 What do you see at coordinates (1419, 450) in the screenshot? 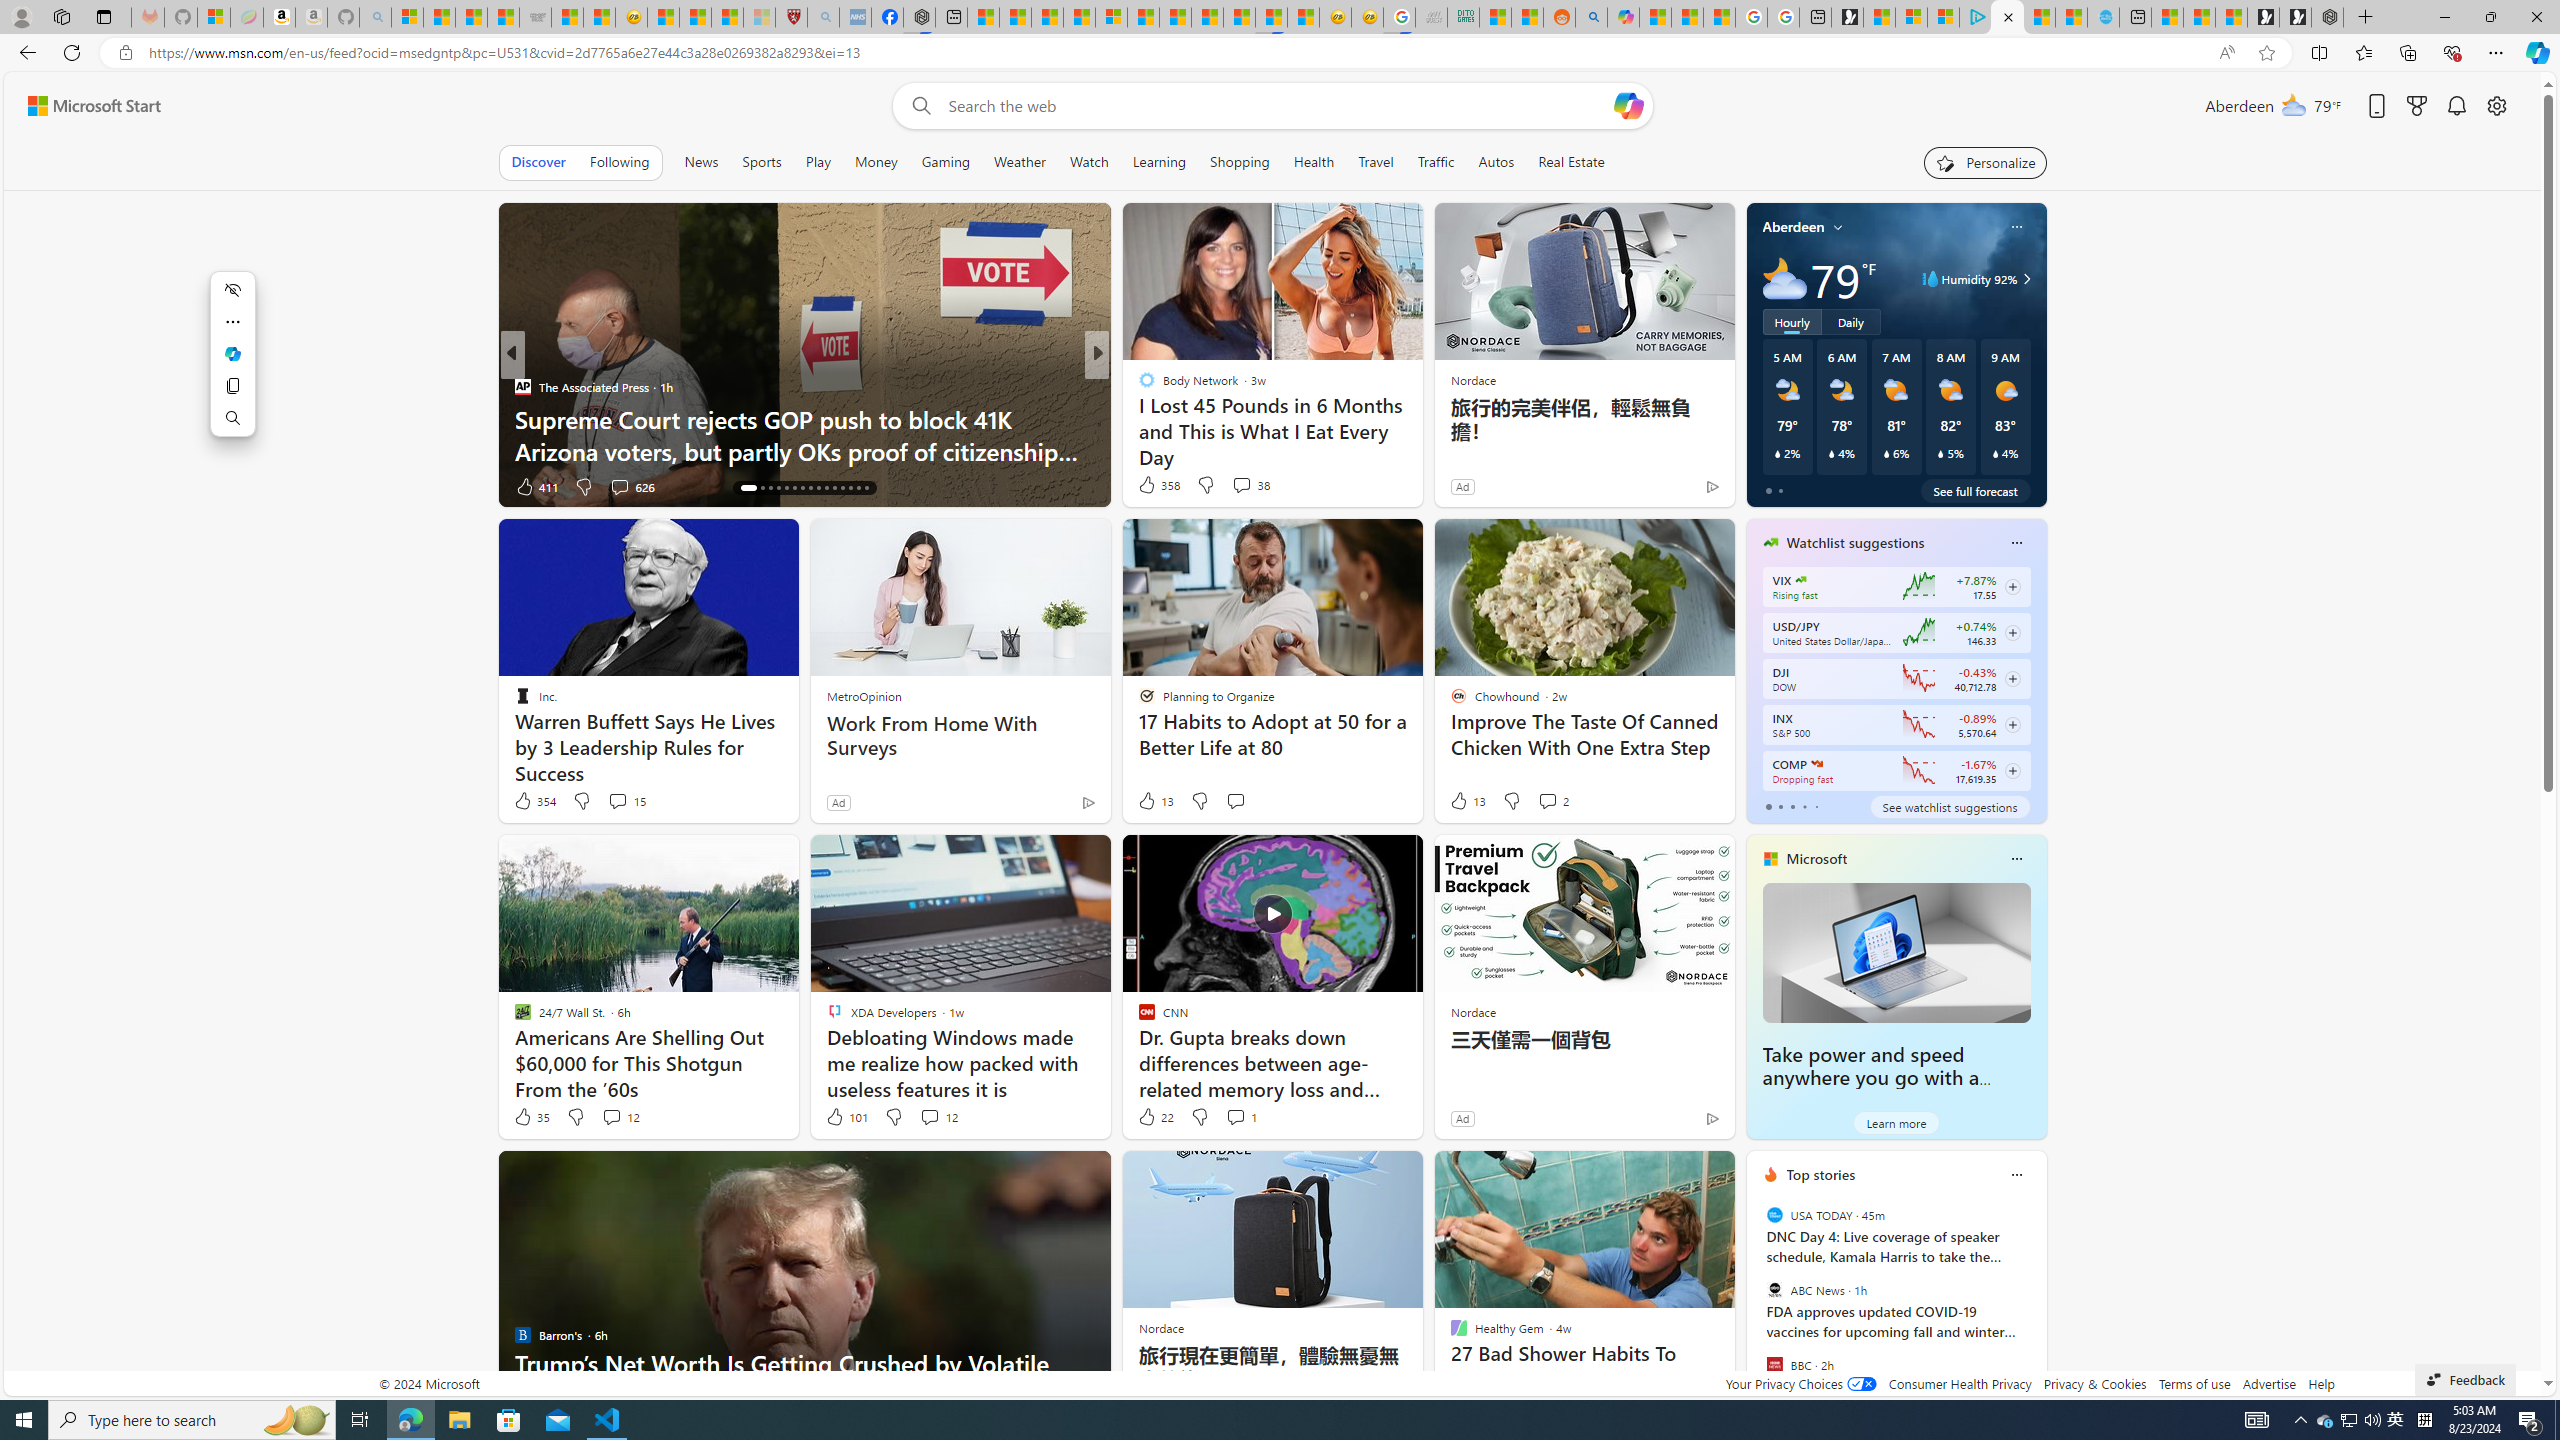
I see `The Best Single Stock to Own for 5 Years` at bounding box center [1419, 450].